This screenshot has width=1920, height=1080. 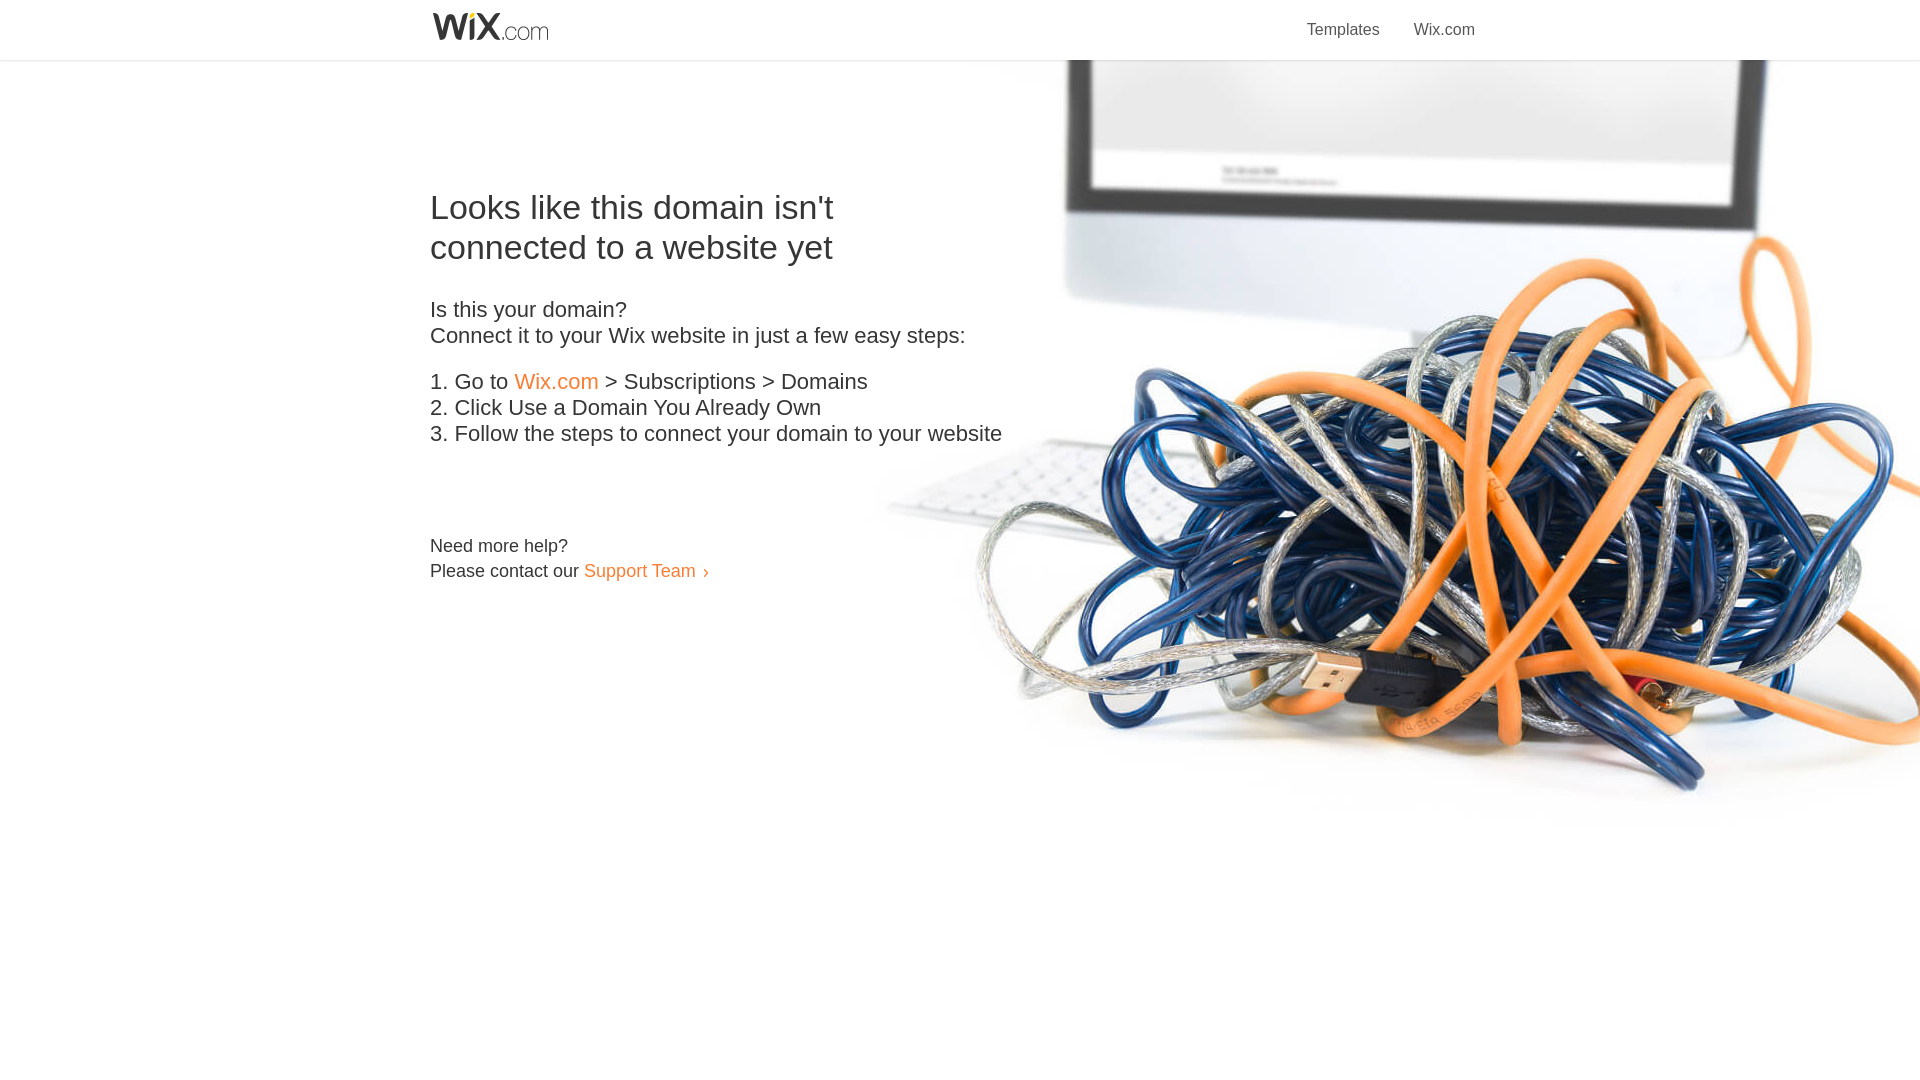 I want to click on Wix.com, so click(x=1444, y=18).